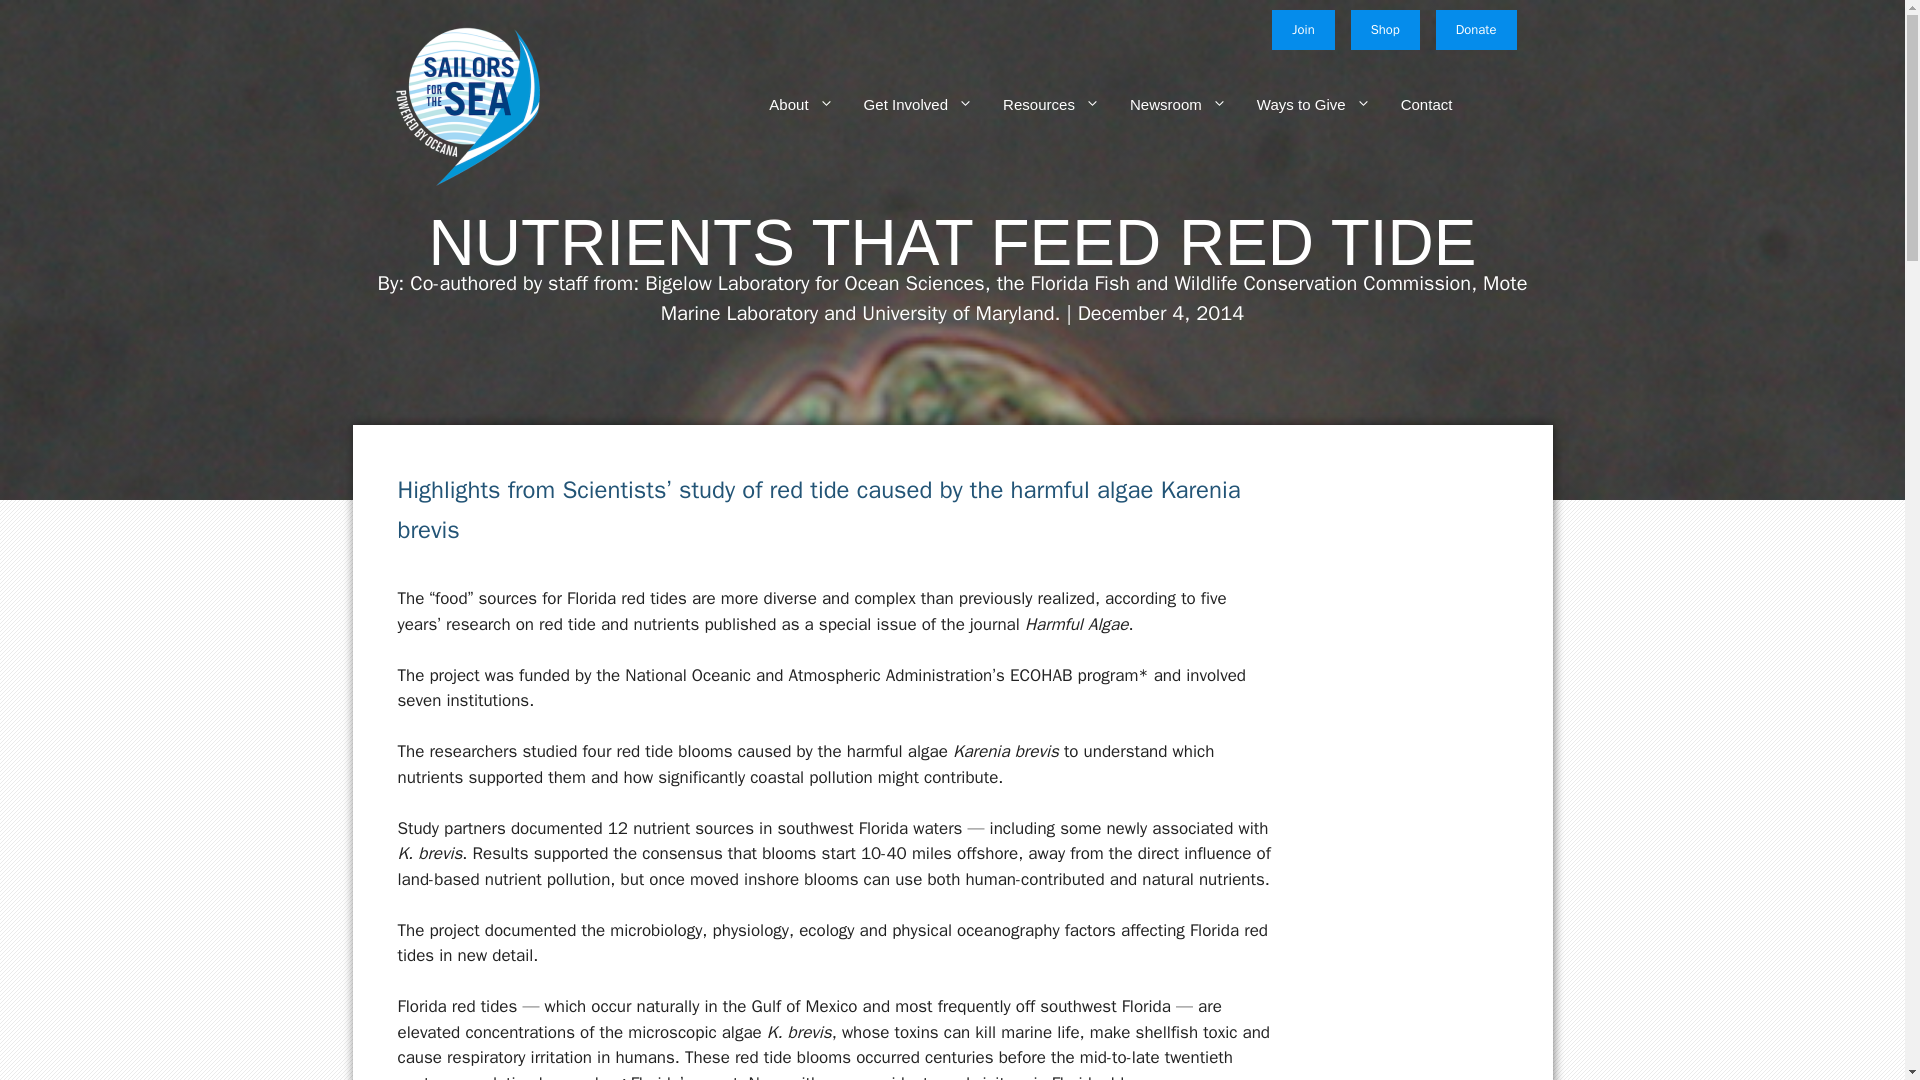 The height and width of the screenshot is (1080, 1920). Describe the element at coordinates (903, 104) in the screenshot. I see `Get Involved` at that location.